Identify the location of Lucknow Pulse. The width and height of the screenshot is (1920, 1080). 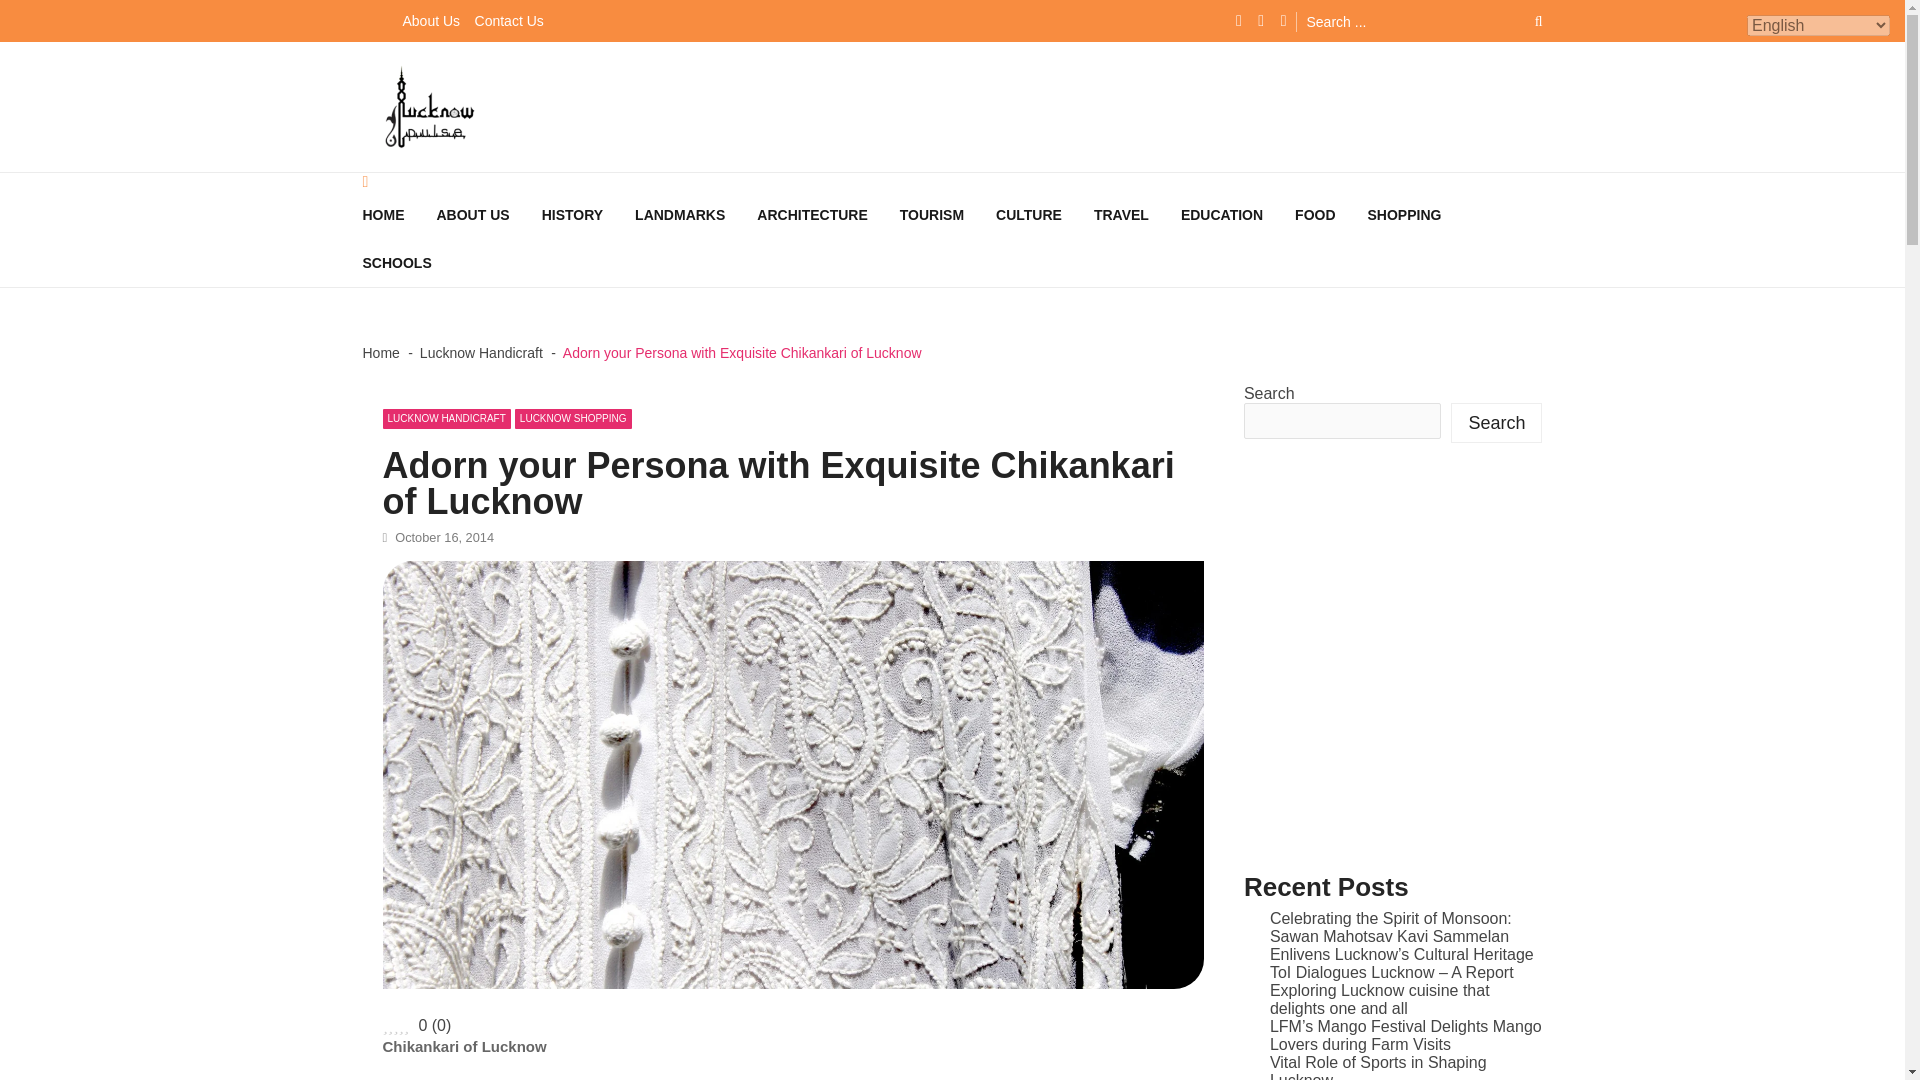
(436, 162).